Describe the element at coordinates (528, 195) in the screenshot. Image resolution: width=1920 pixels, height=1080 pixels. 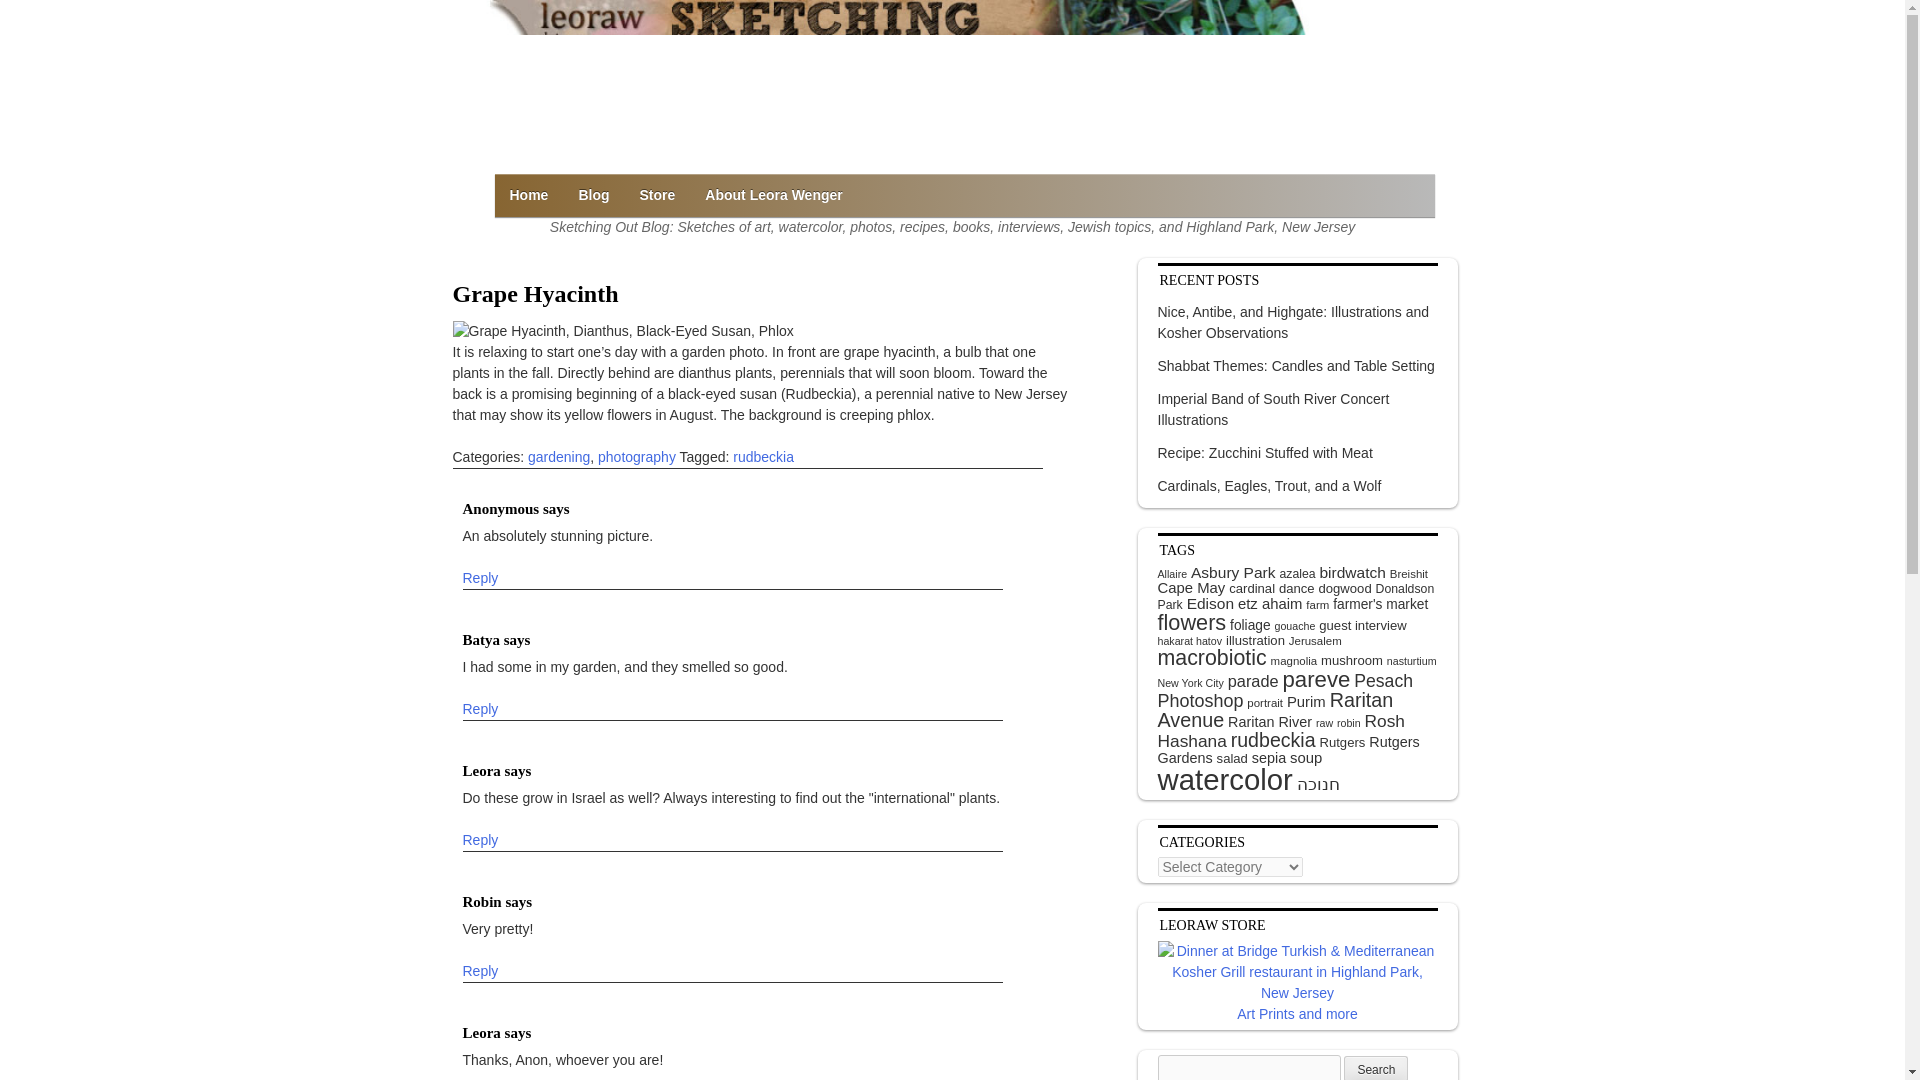
I see `Home` at that location.